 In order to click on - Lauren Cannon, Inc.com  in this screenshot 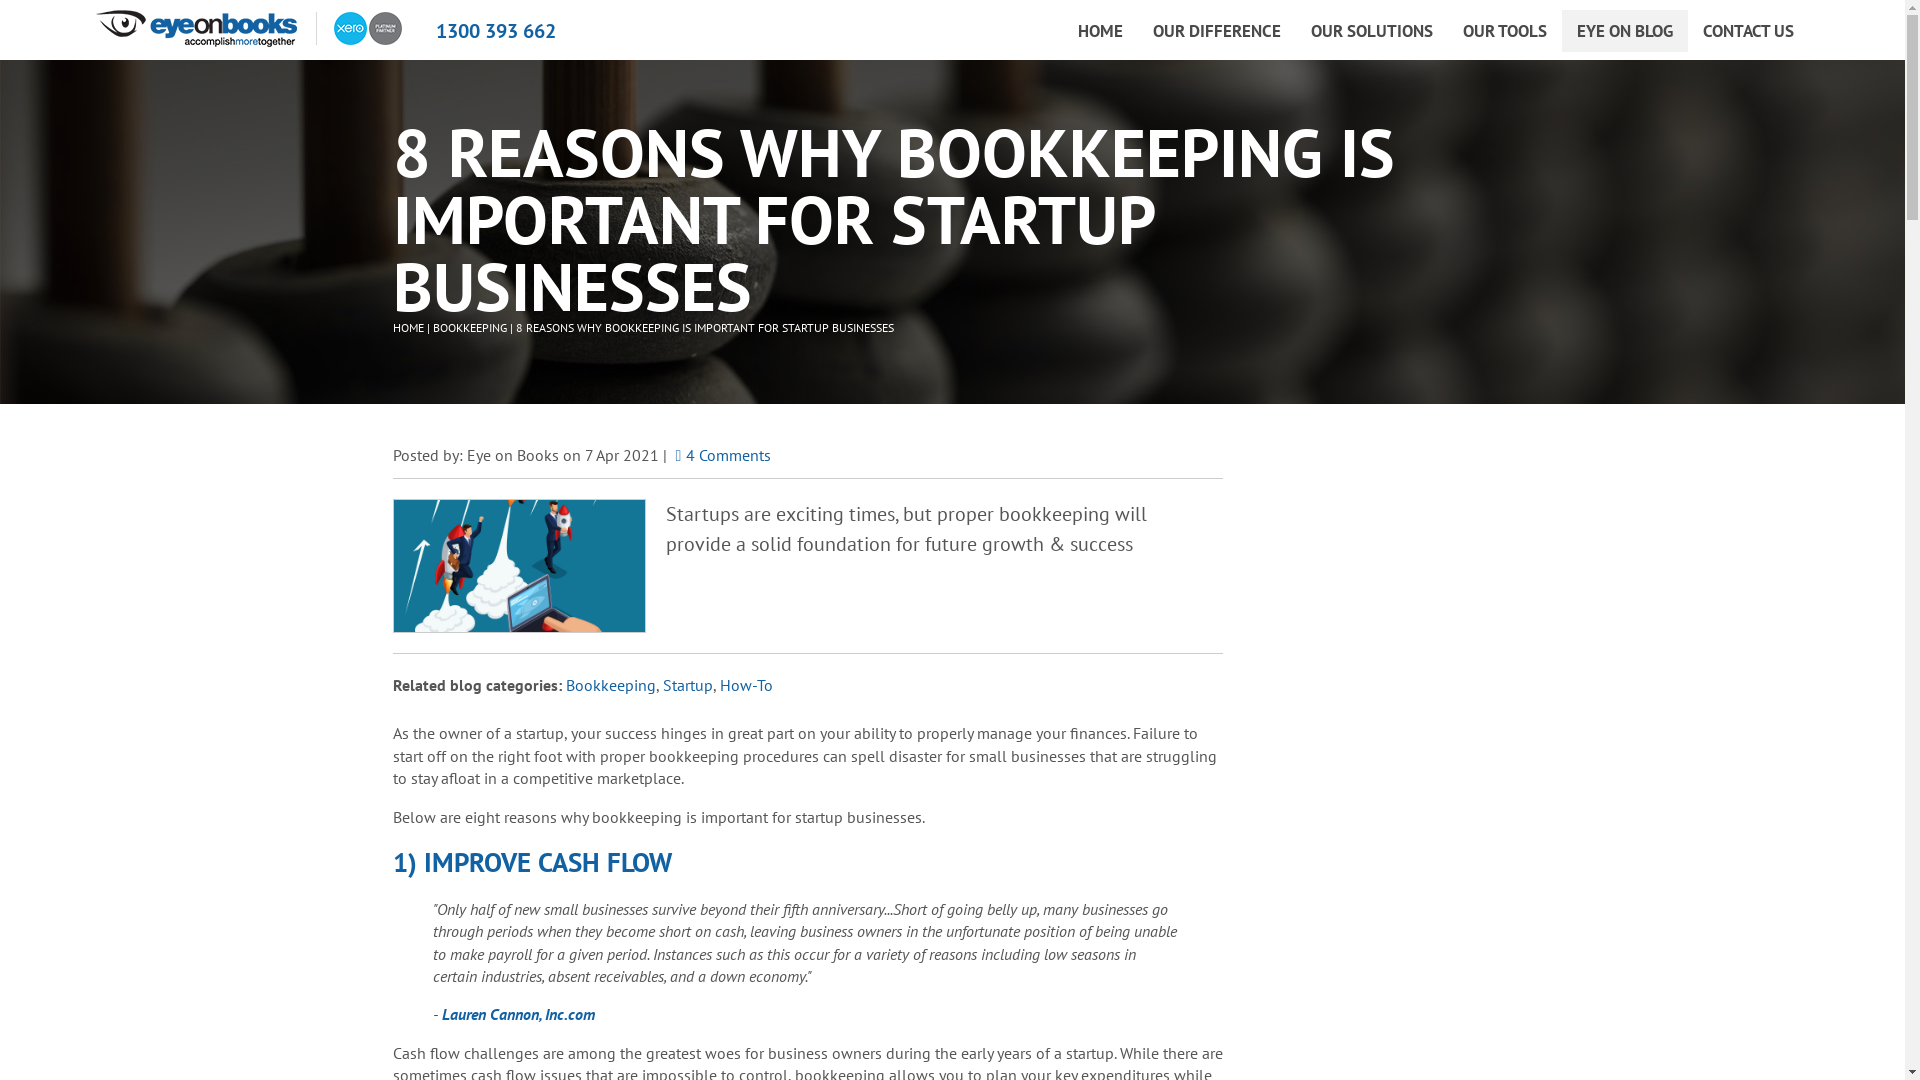, I will do `click(515, 1014)`.